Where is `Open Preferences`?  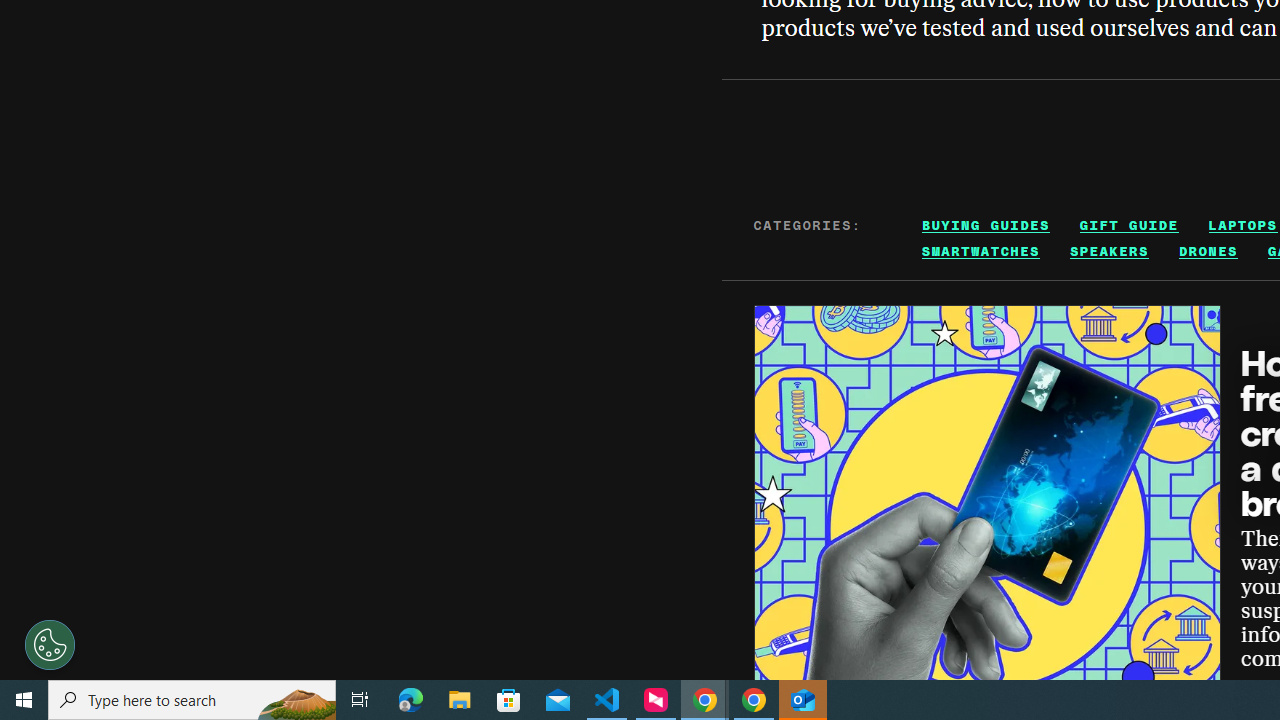
Open Preferences is located at coordinates (50, 644).